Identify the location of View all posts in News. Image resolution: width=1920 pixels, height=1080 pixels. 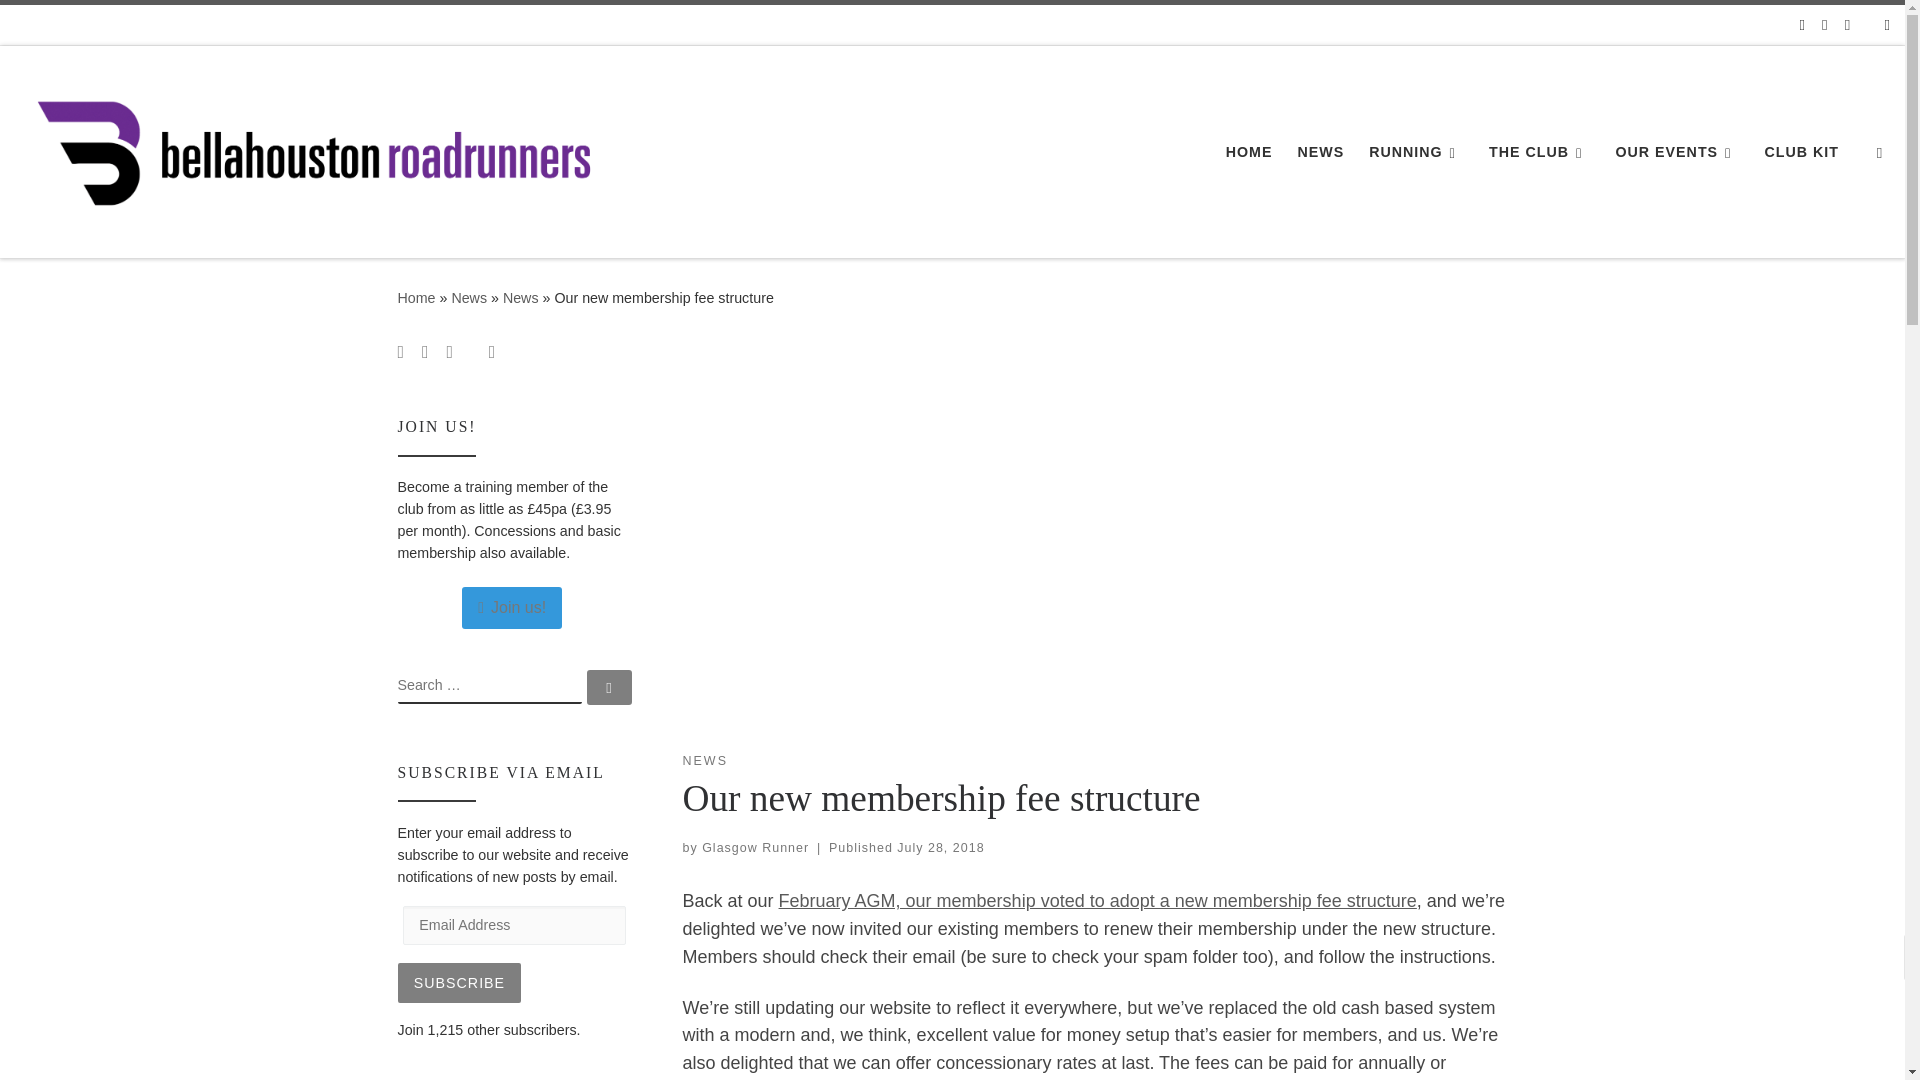
(704, 761).